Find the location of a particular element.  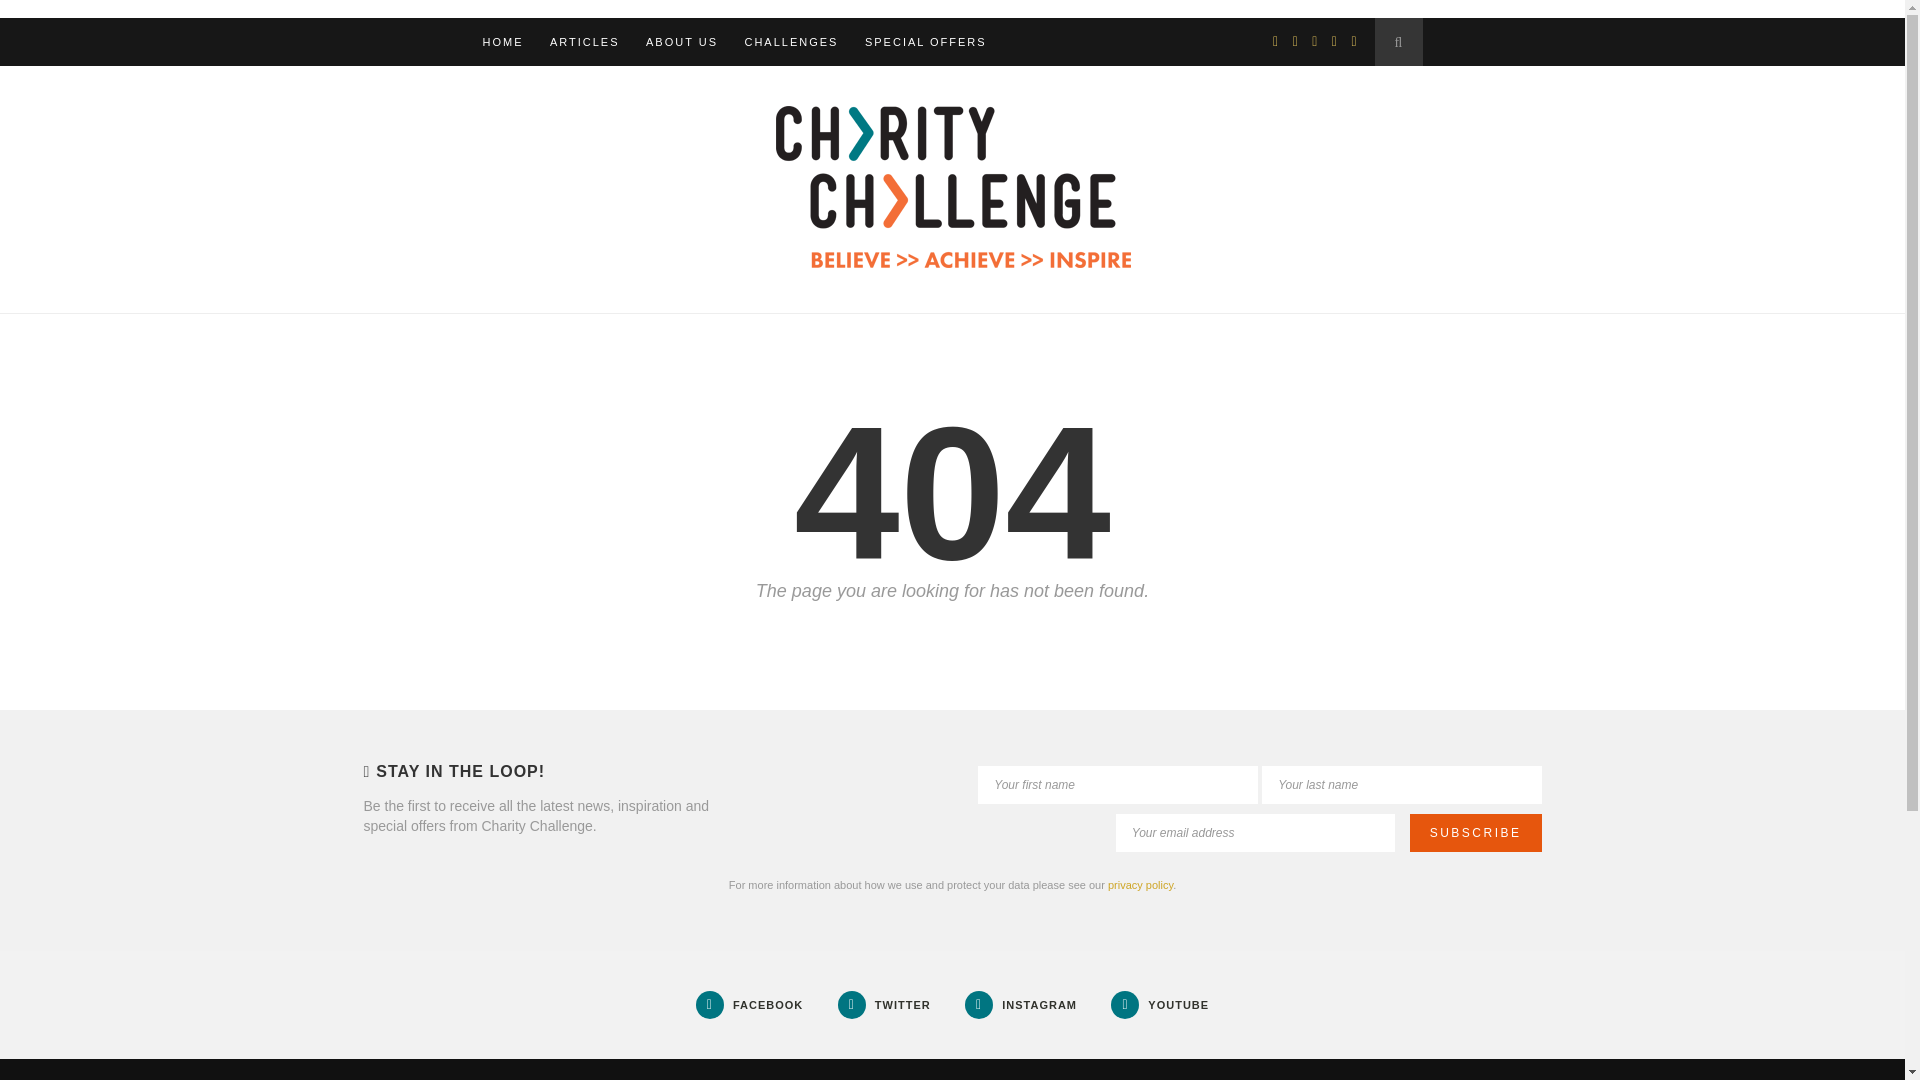

ARTICLES is located at coordinates (584, 42).